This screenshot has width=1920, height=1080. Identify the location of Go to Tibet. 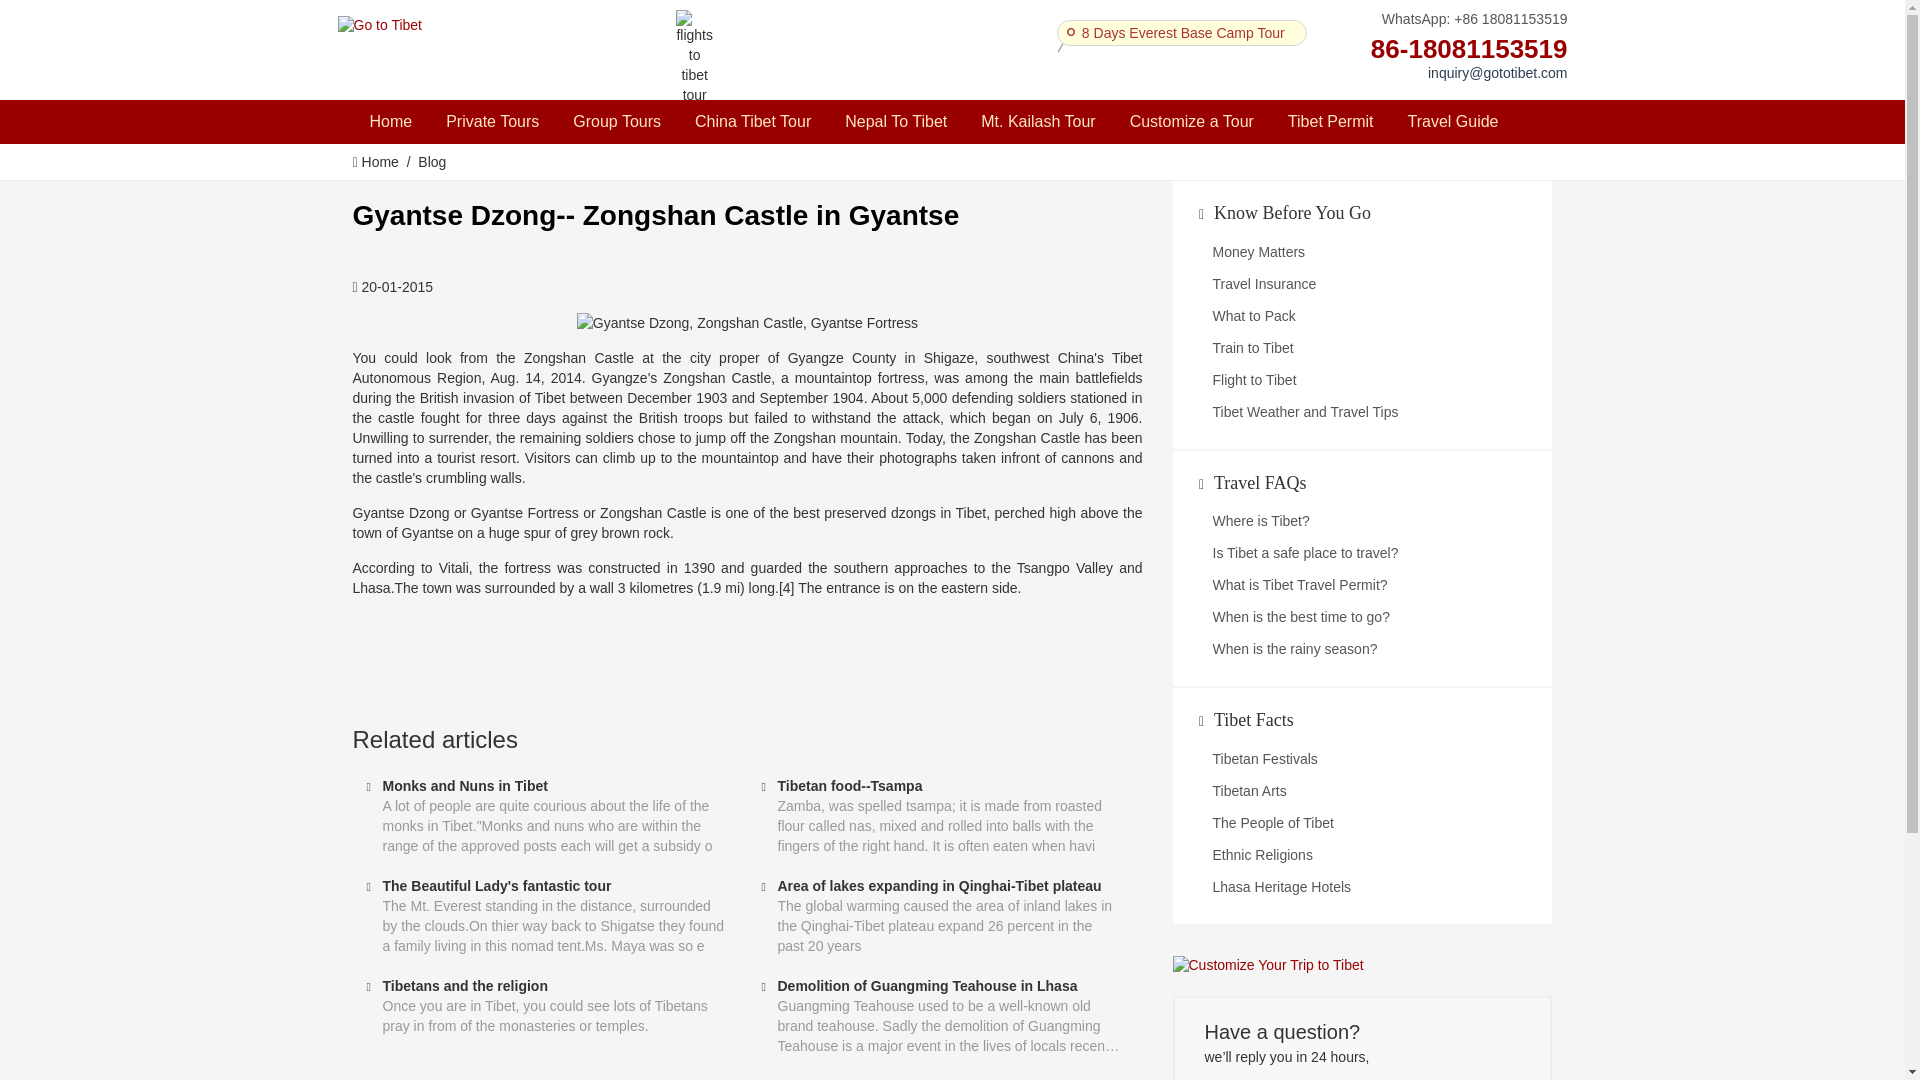
(380, 26).